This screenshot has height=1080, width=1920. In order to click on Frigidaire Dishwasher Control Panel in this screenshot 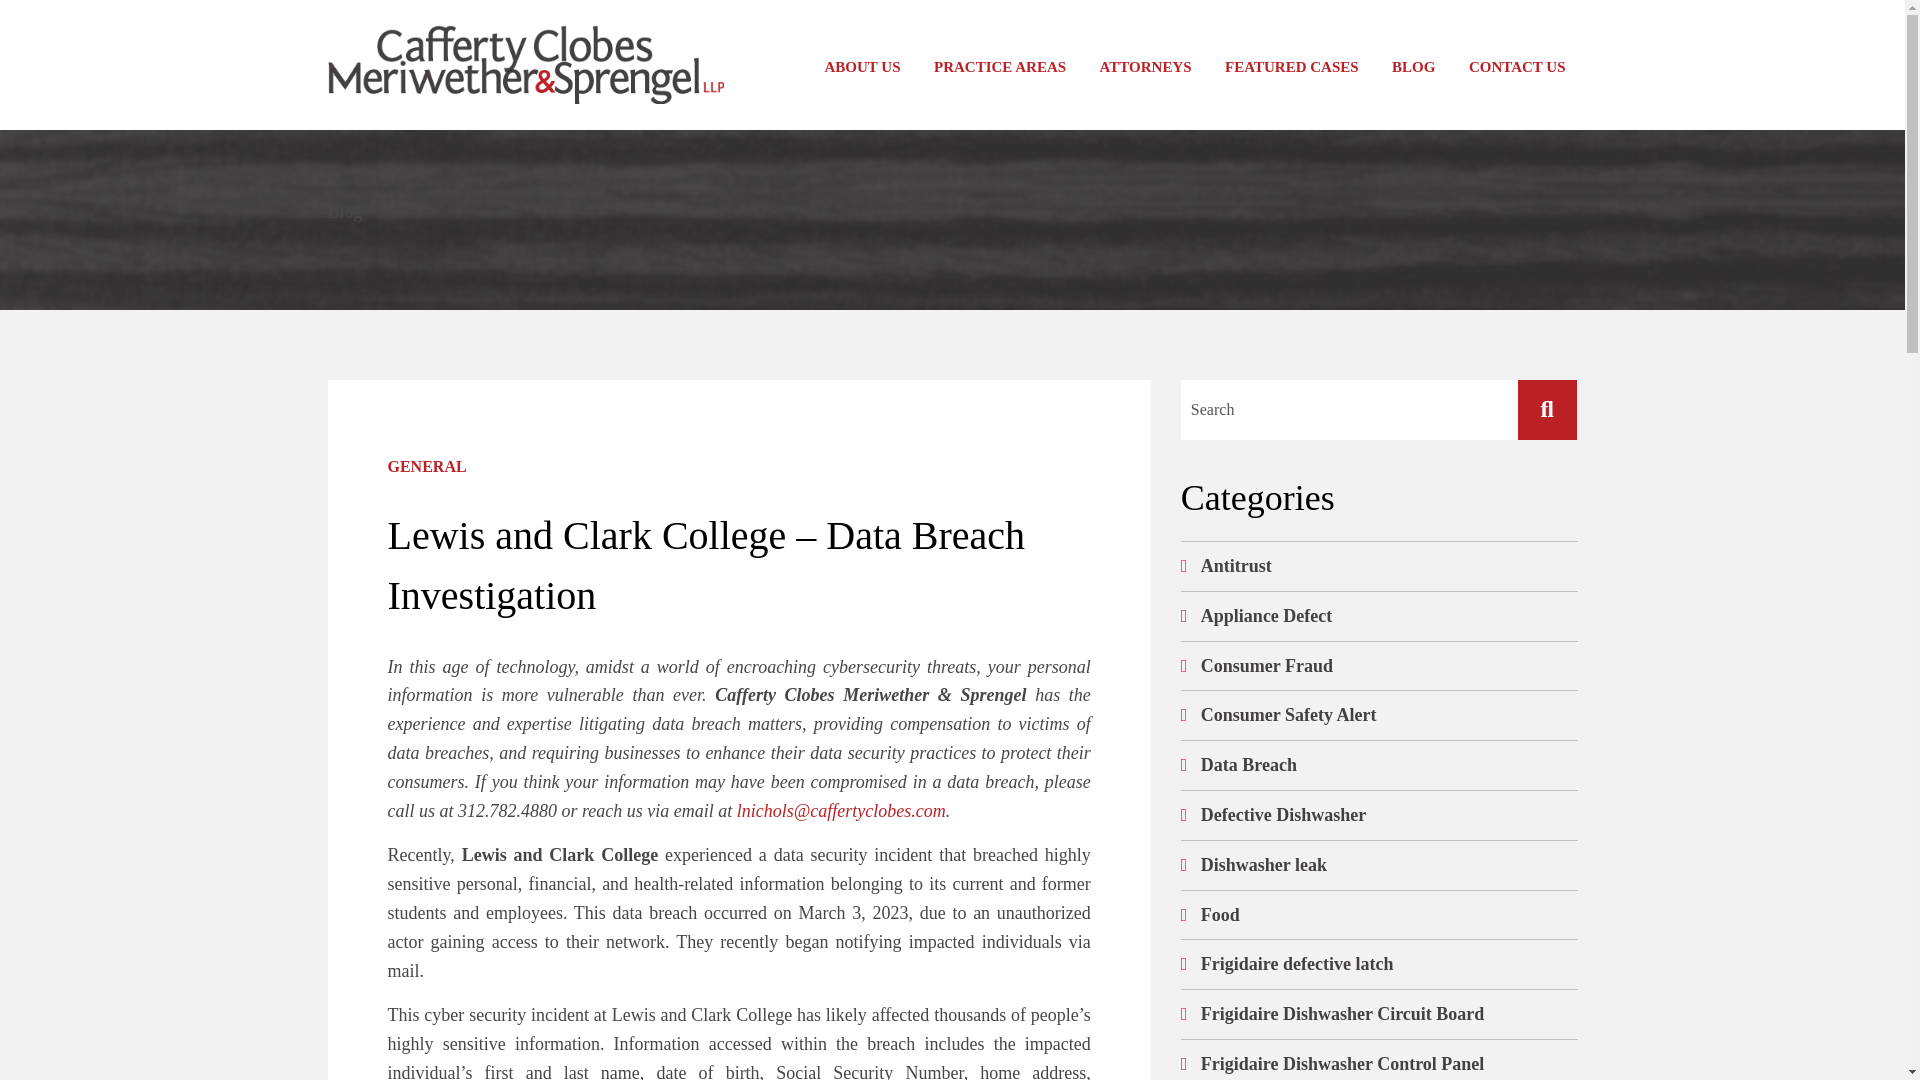, I will do `click(1342, 1064)`.